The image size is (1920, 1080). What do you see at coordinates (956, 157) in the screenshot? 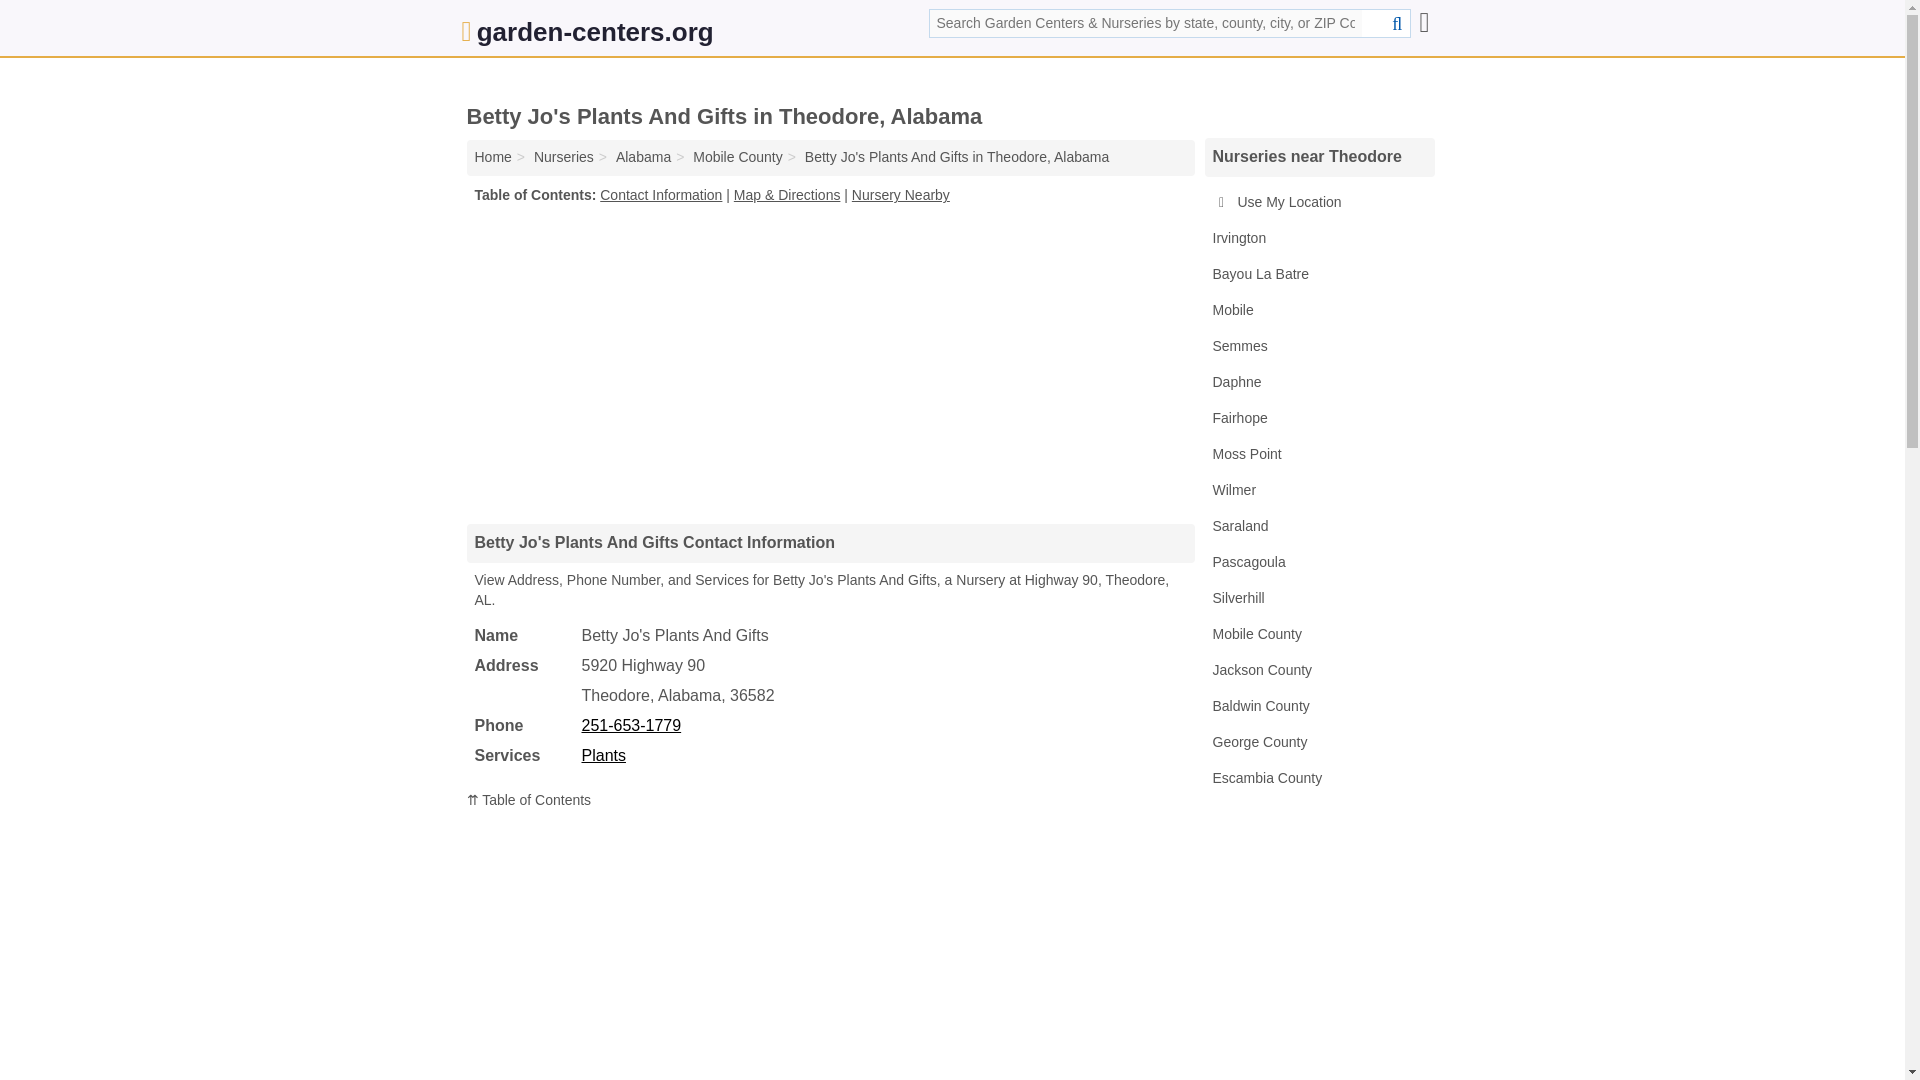
I see `Betty Jo's Plants And Gifts in Theodore, Alabama` at bounding box center [956, 157].